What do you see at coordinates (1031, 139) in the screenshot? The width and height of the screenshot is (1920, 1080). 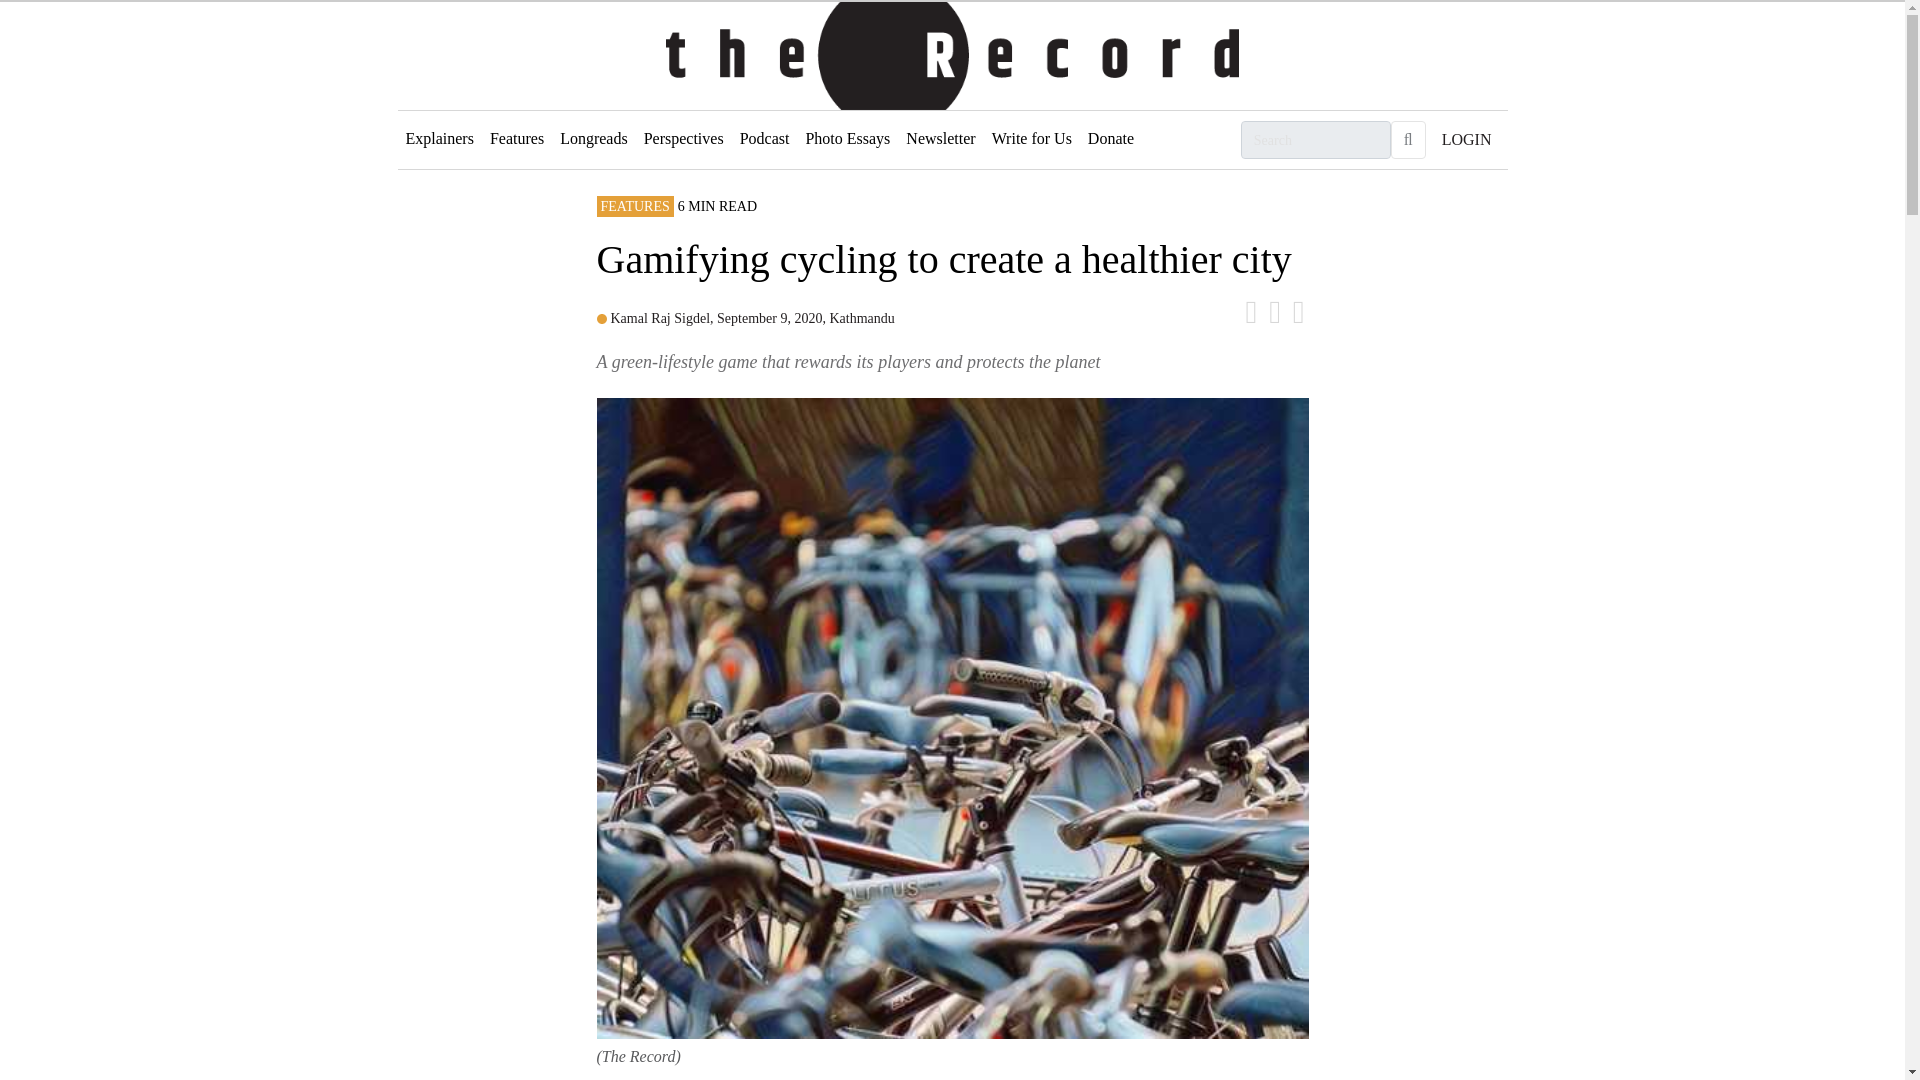 I see `Write for Us` at bounding box center [1031, 139].